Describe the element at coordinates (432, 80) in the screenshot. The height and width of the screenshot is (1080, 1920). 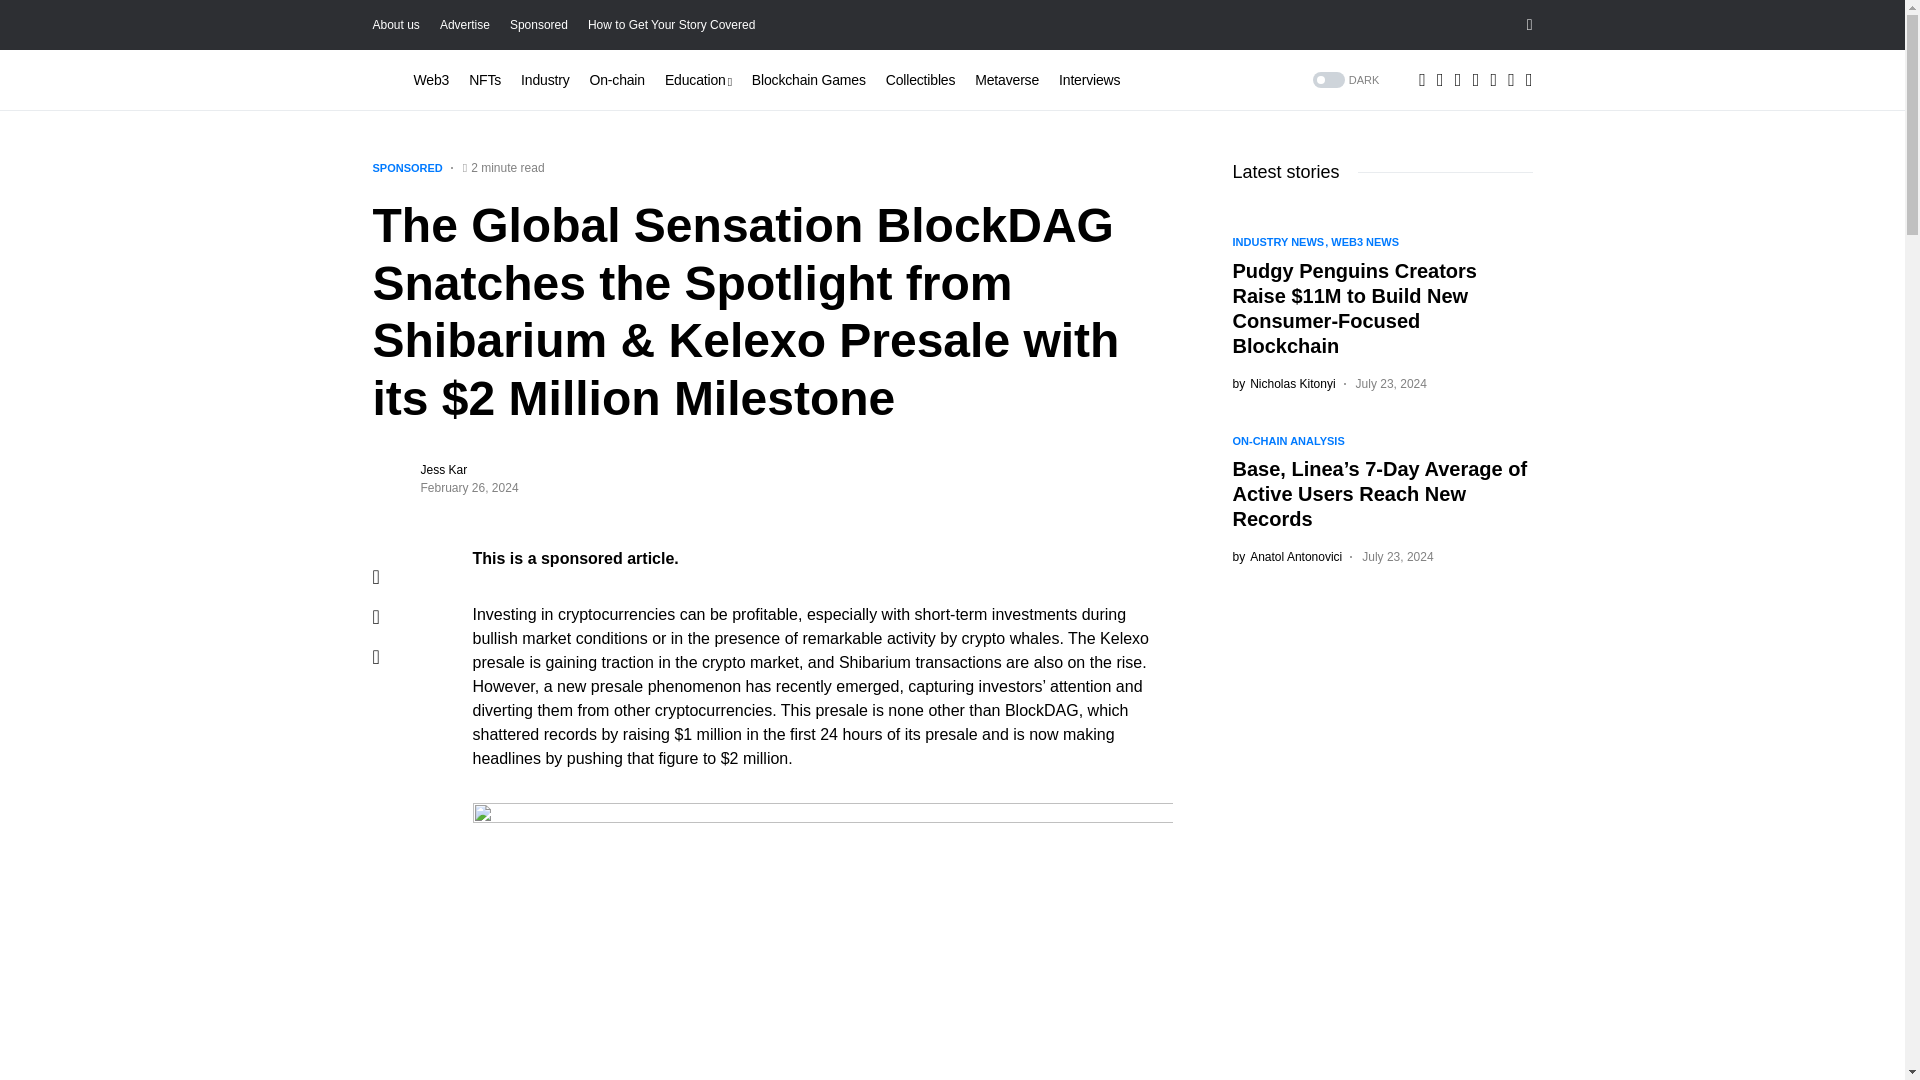
I see `Web3` at that location.